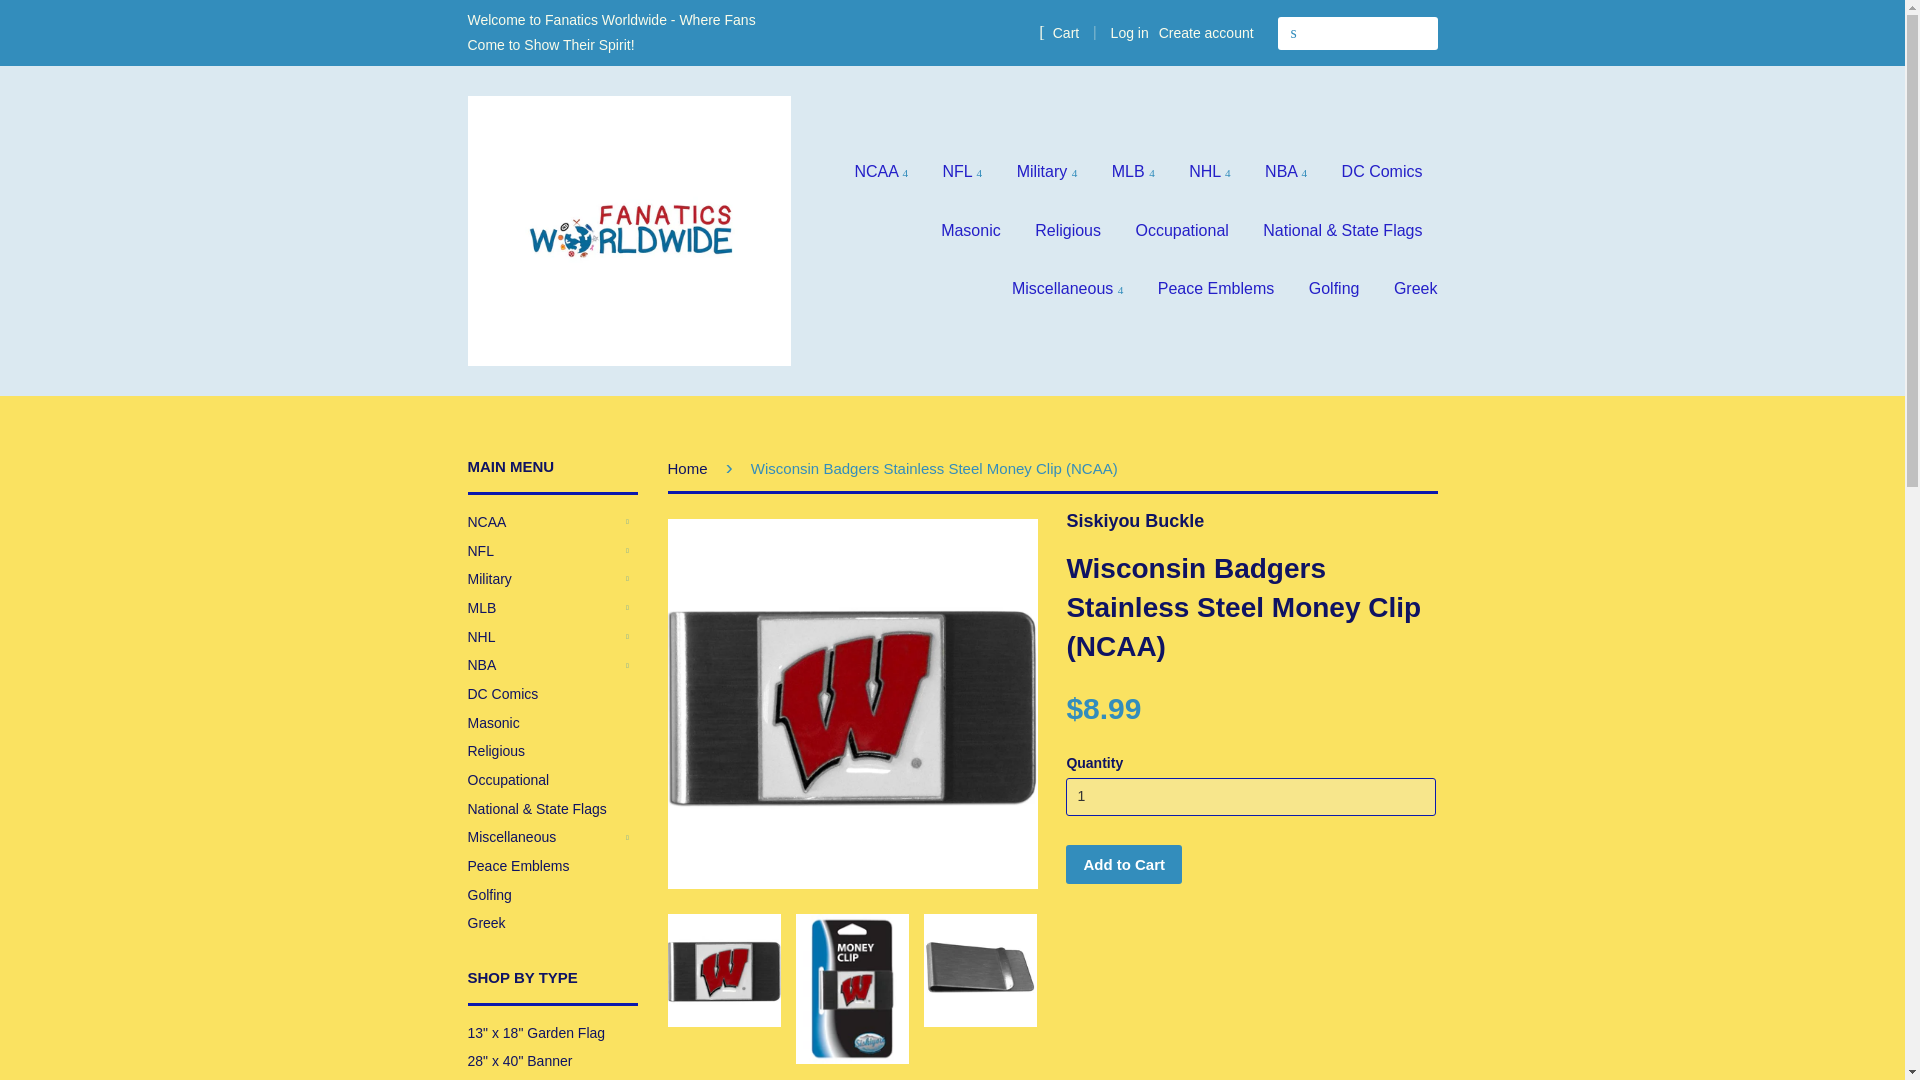 The width and height of the screenshot is (1920, 1080). Describe the element at coordinates (1130, 32) in the screenshot. I see `Log in` at that location.